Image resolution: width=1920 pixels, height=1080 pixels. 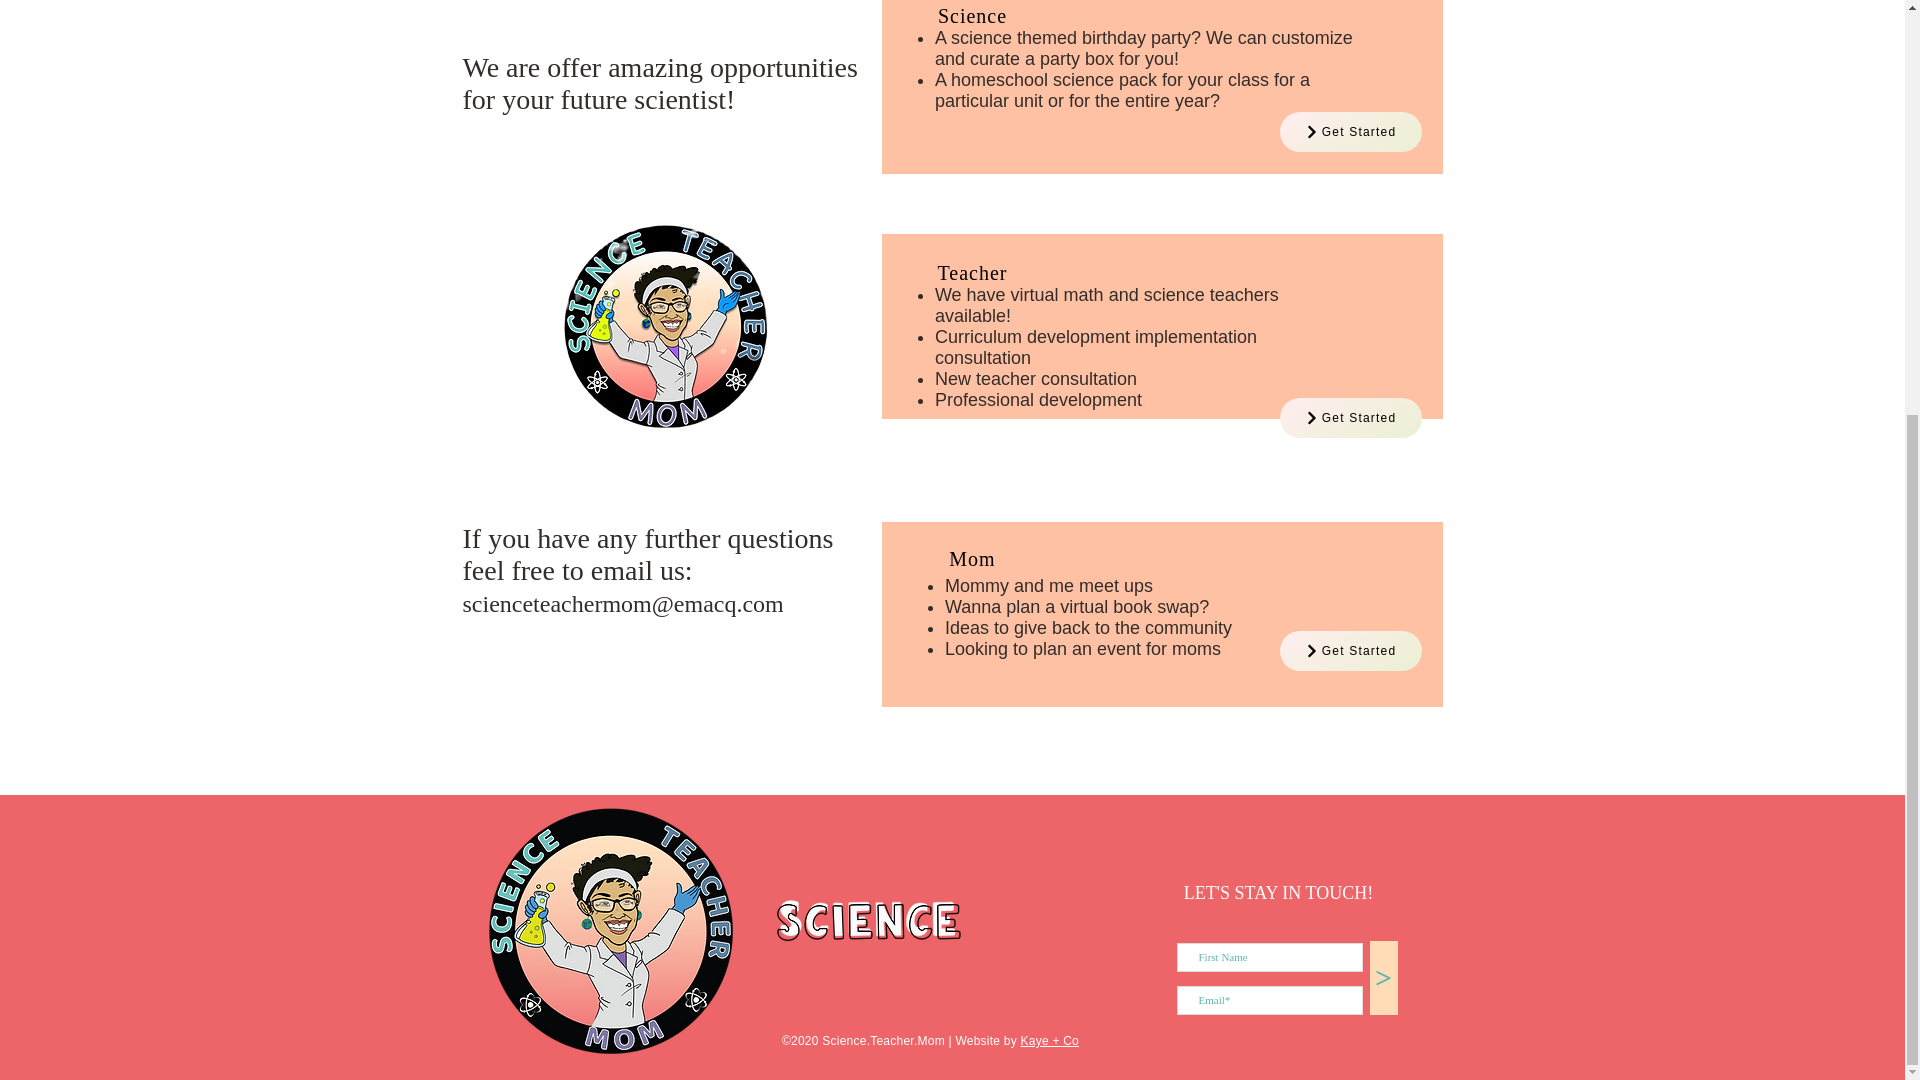 What do you see at coordinates (1351, 650) in the screenshot?
I see `Get Started` at bounding box center [1351, 650].